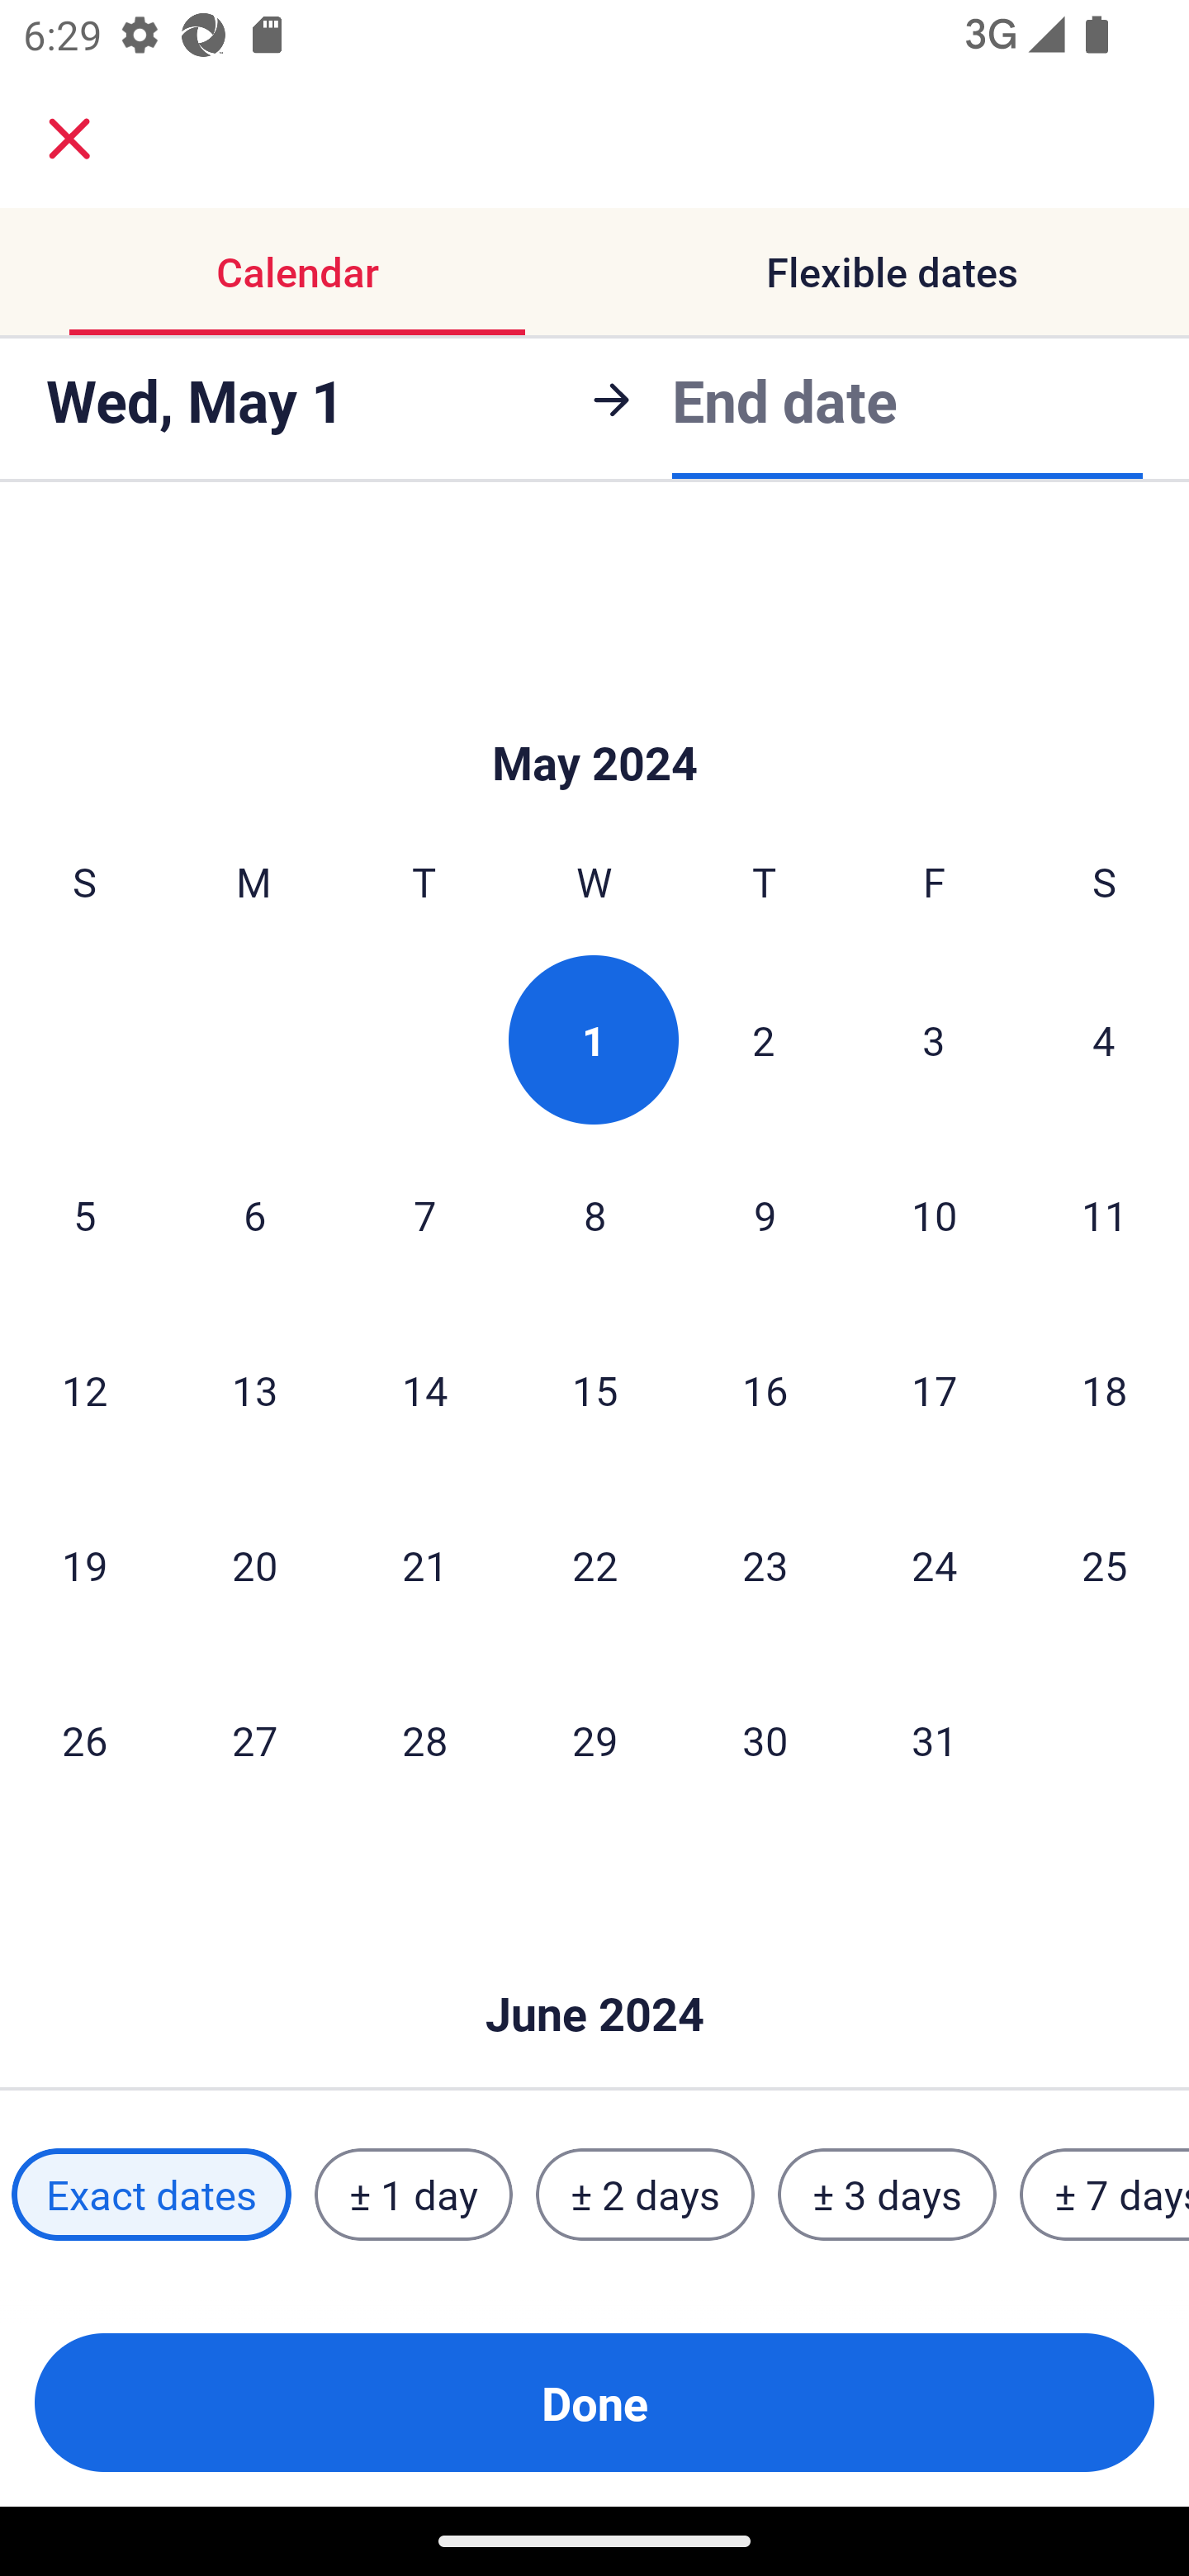 This screenshot has height=2576, width=1189. Describe the element at coordinates (1104, 1040) in the screenshot. I see `4 Saturday, May 4, 2024` at that location.